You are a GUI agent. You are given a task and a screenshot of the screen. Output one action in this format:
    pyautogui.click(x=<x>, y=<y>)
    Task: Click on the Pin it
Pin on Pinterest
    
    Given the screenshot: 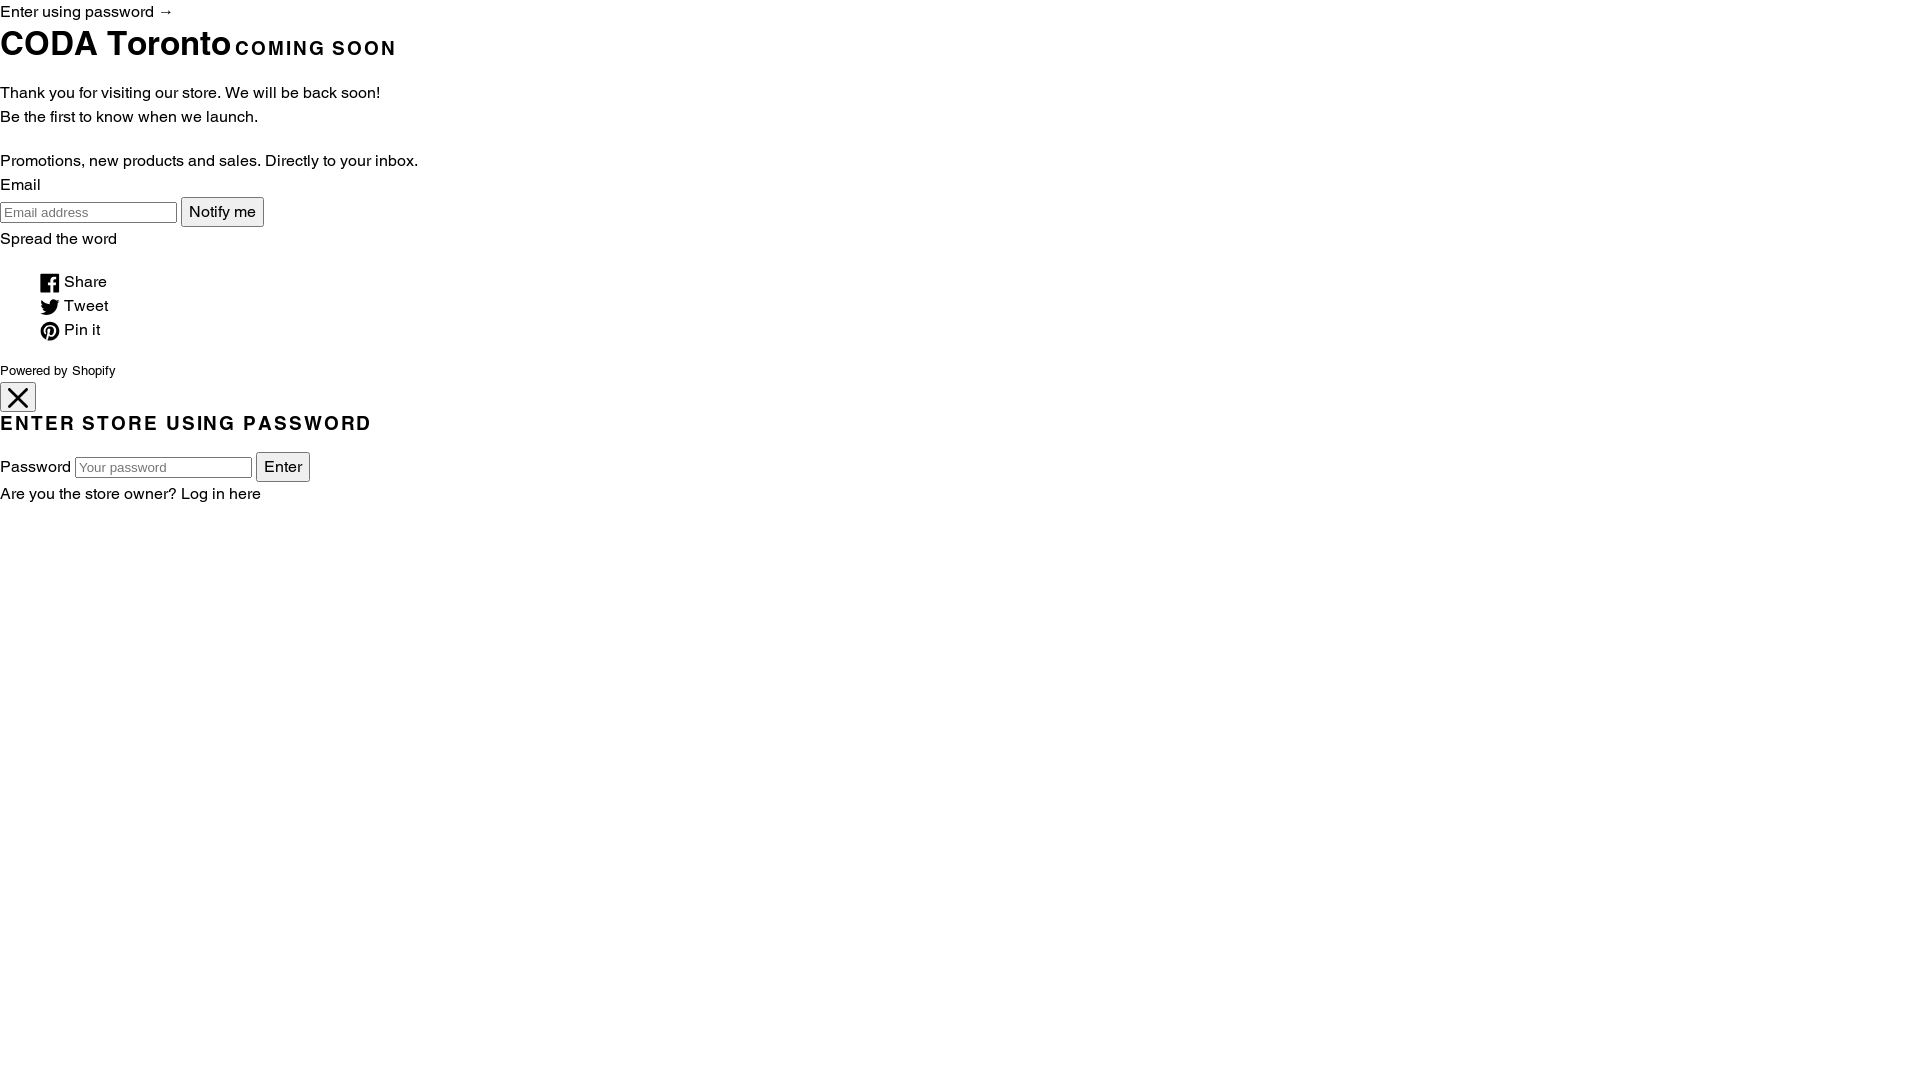 What is the action you would take?
    pyautogui.click(x=70, y=330)
    